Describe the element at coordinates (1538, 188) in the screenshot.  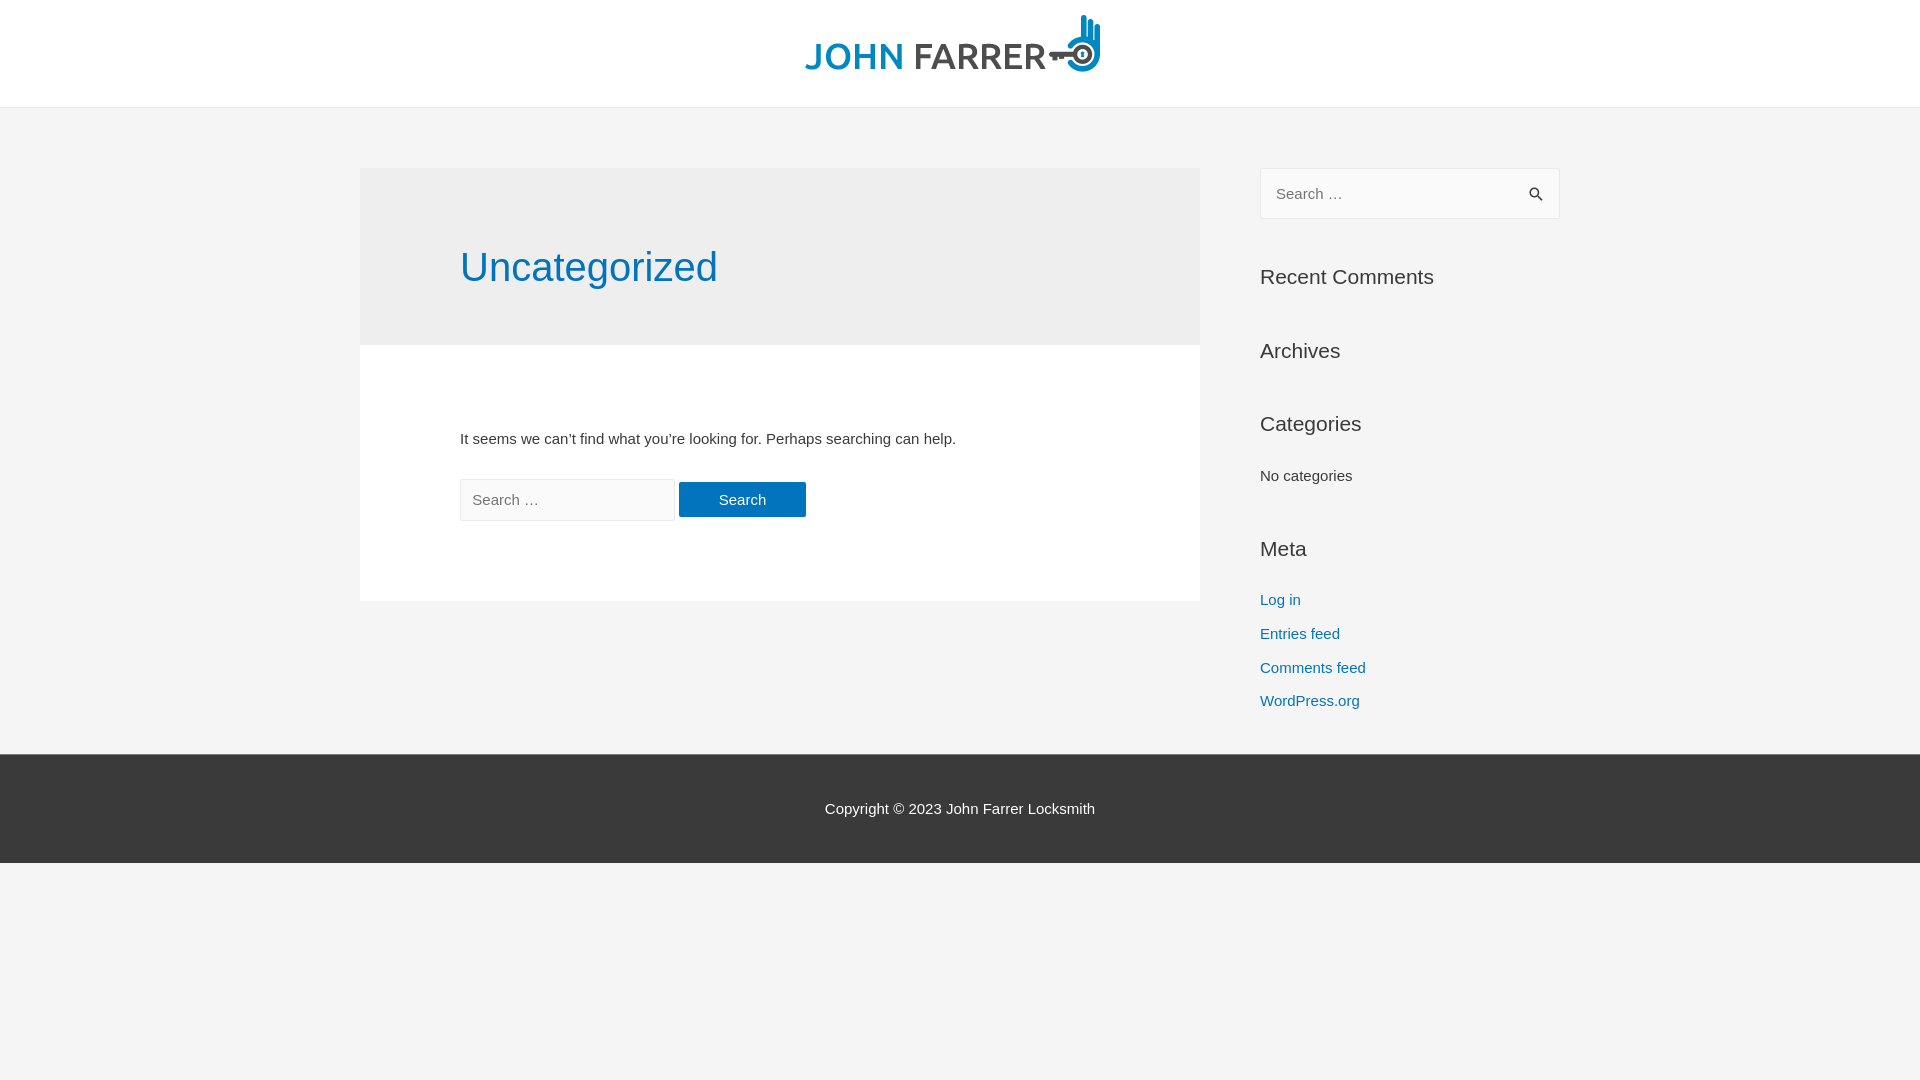
I see `Search` at that location.